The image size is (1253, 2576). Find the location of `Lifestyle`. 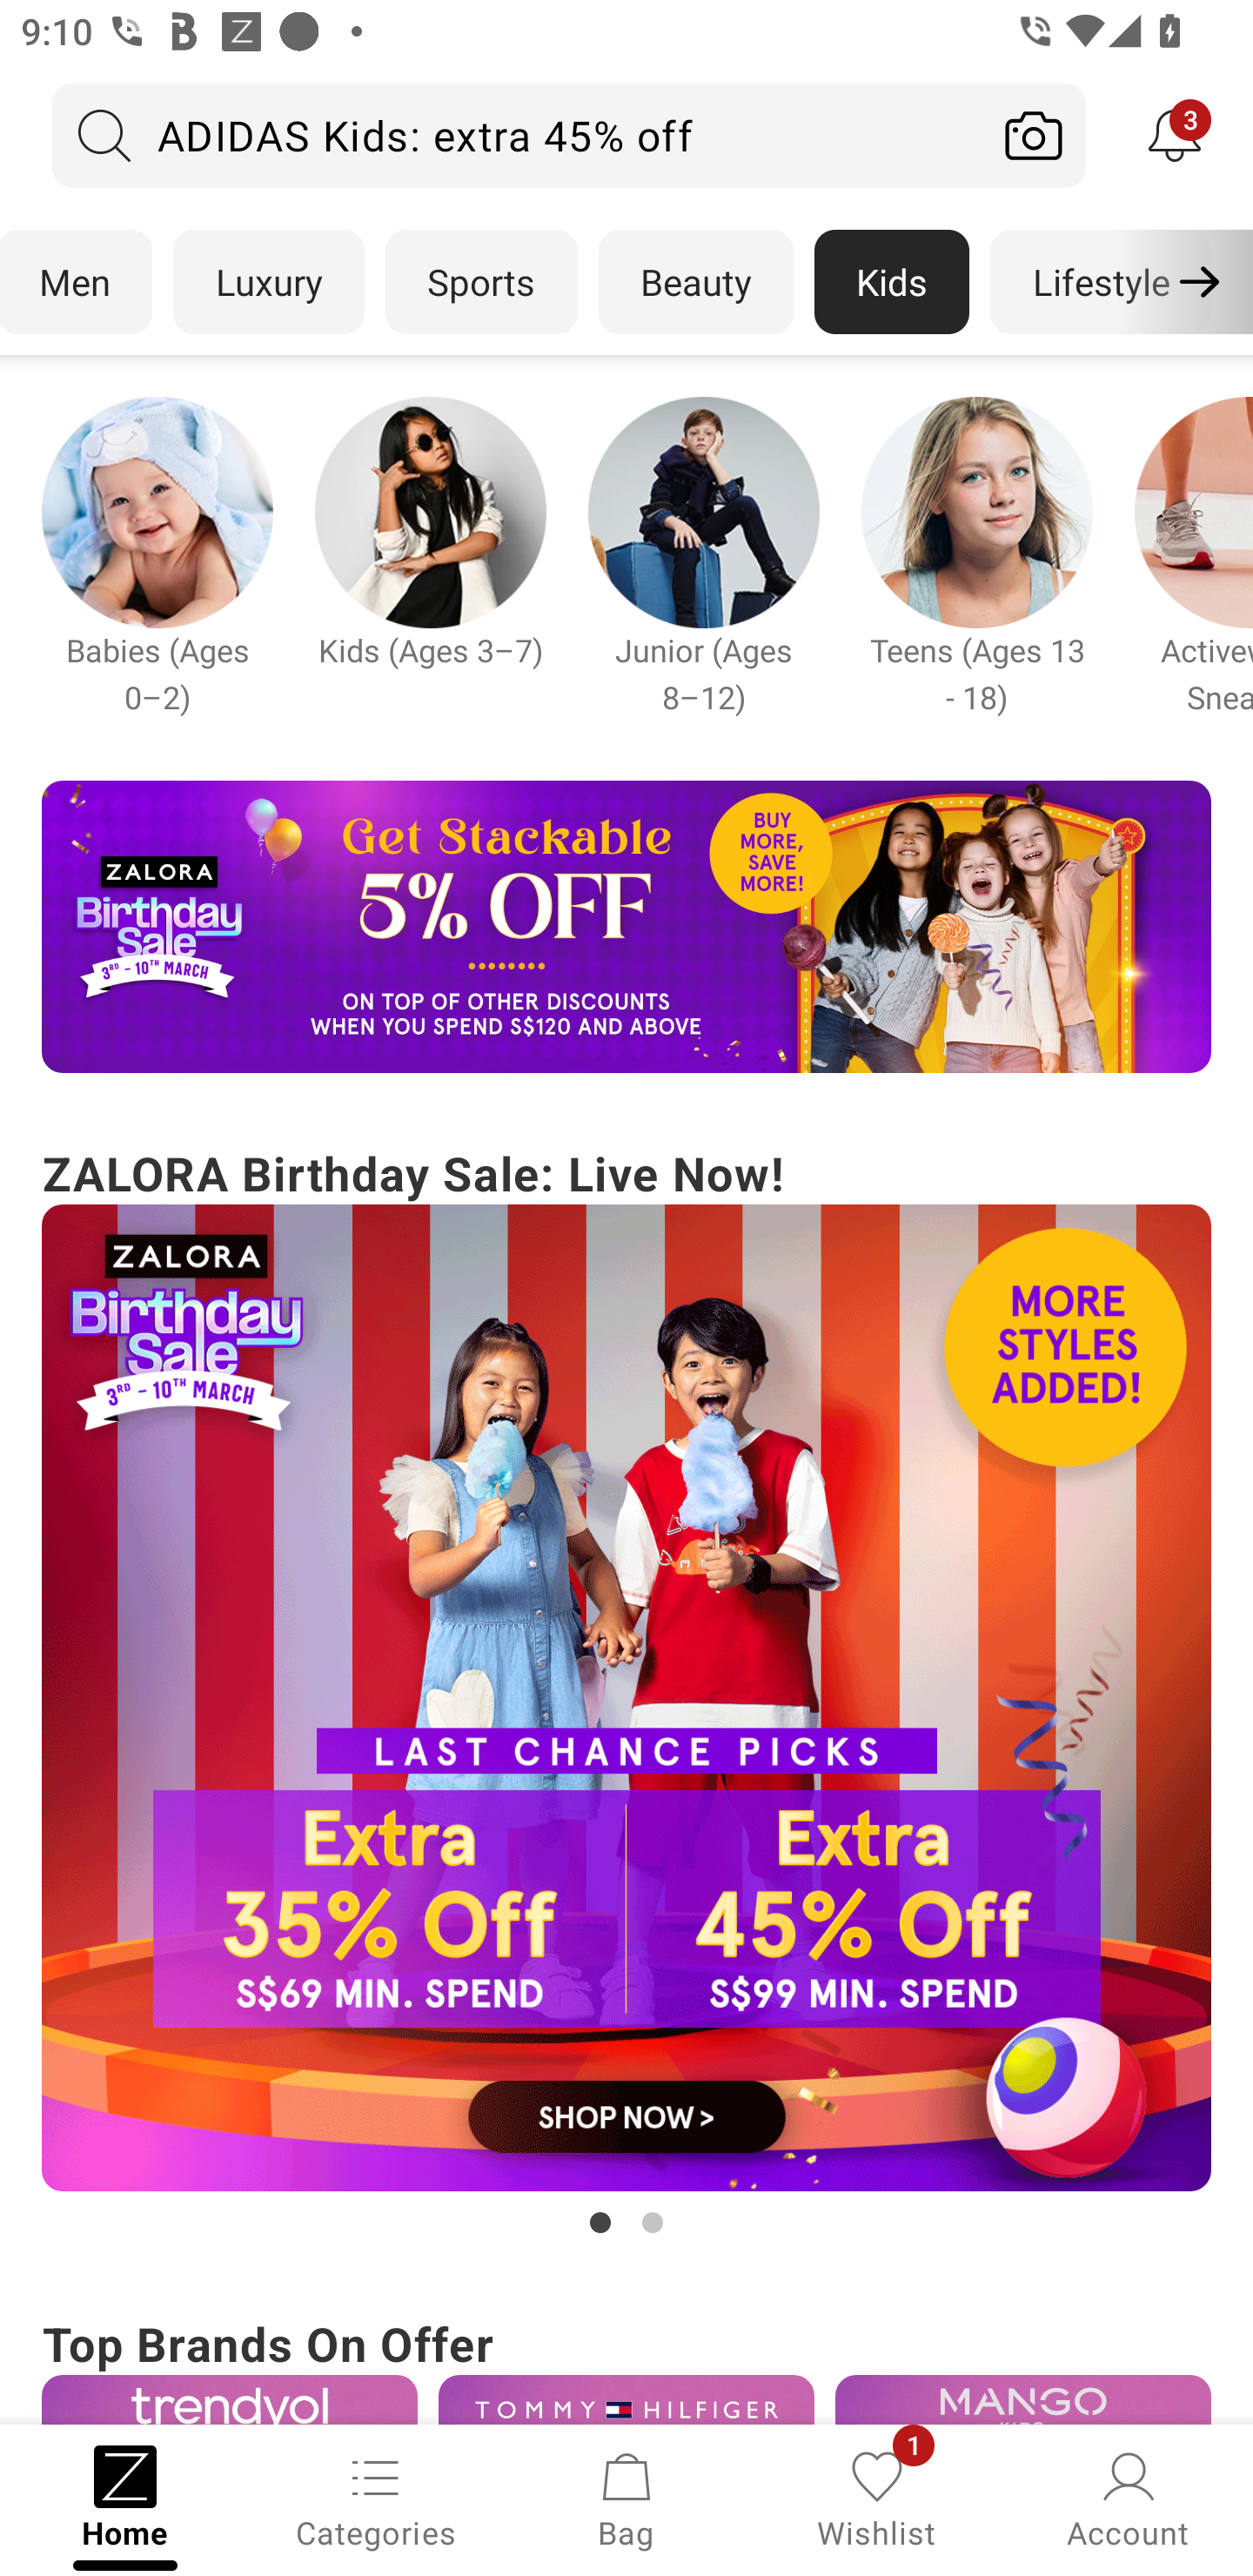

Lifestyle is located at coordinates (1100, 282).